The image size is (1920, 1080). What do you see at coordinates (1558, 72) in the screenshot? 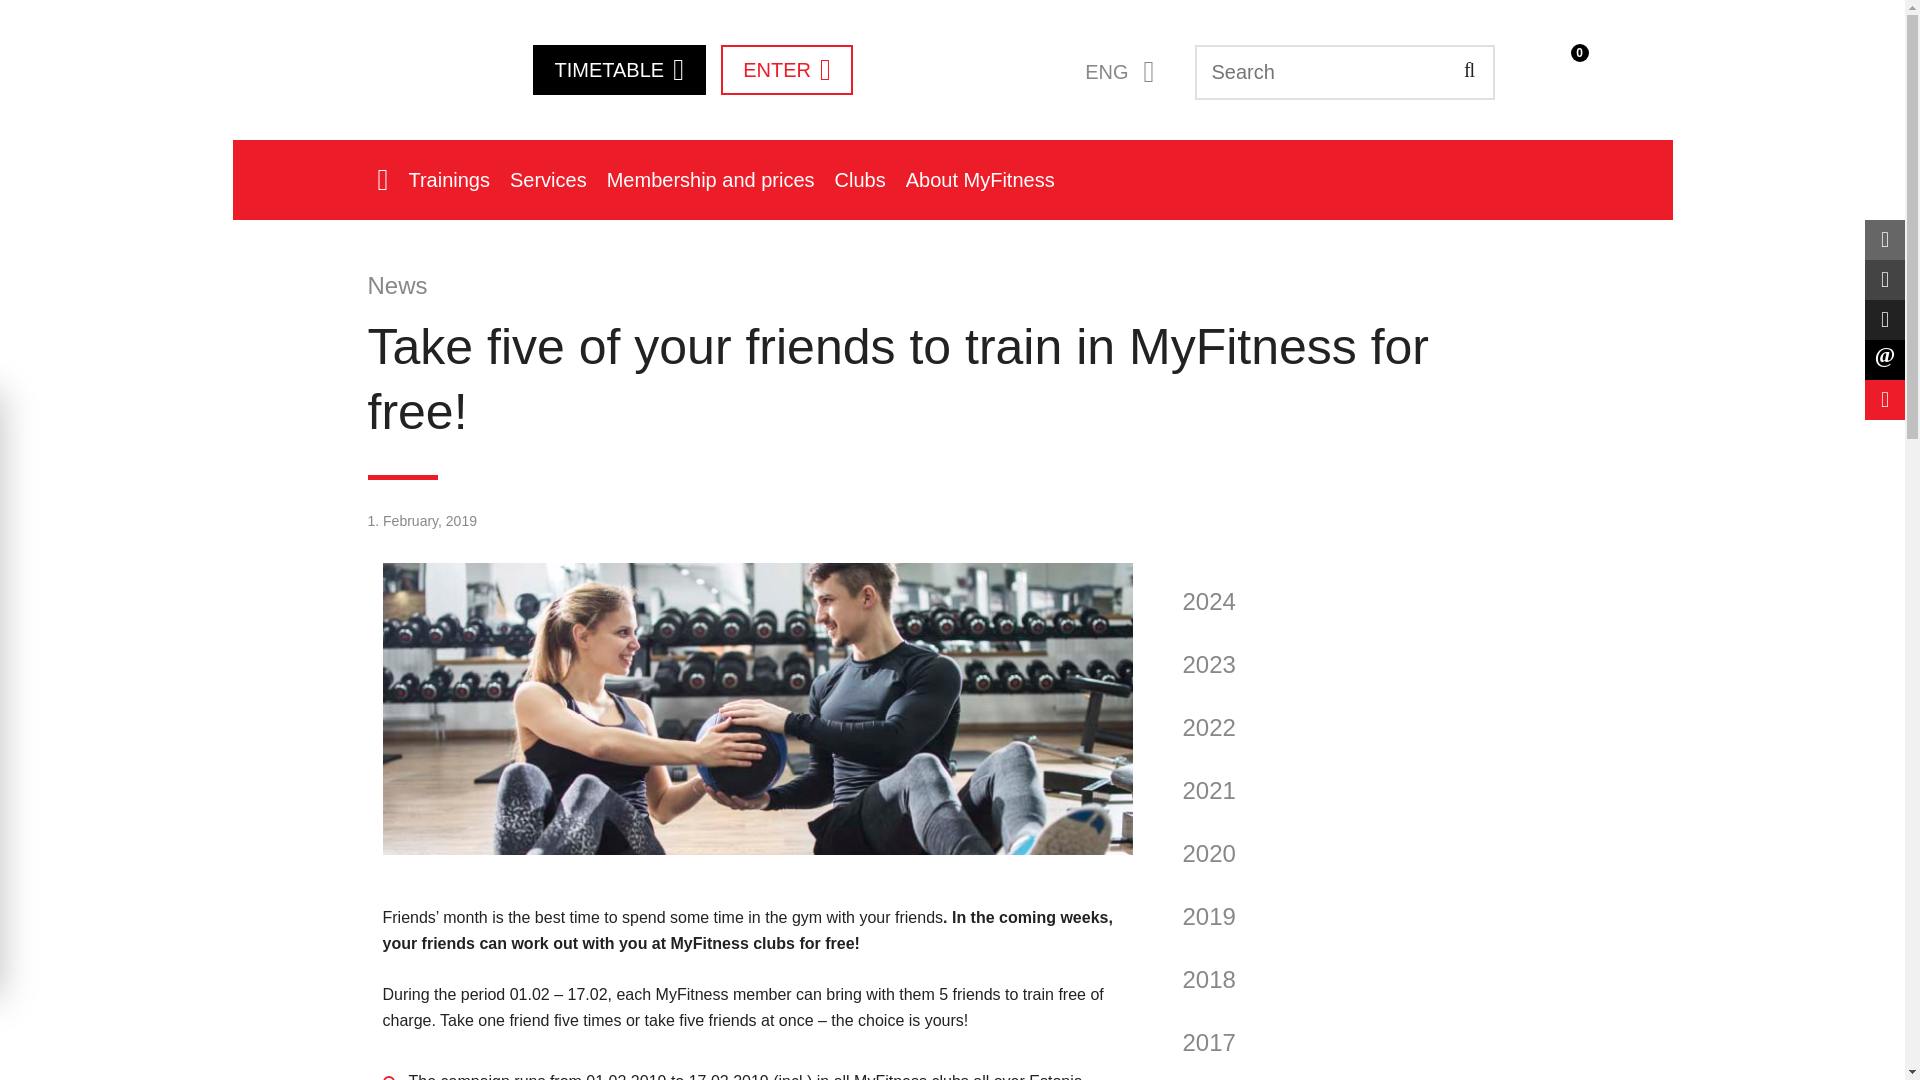
I see `0` at bounding box center [1558, 72].